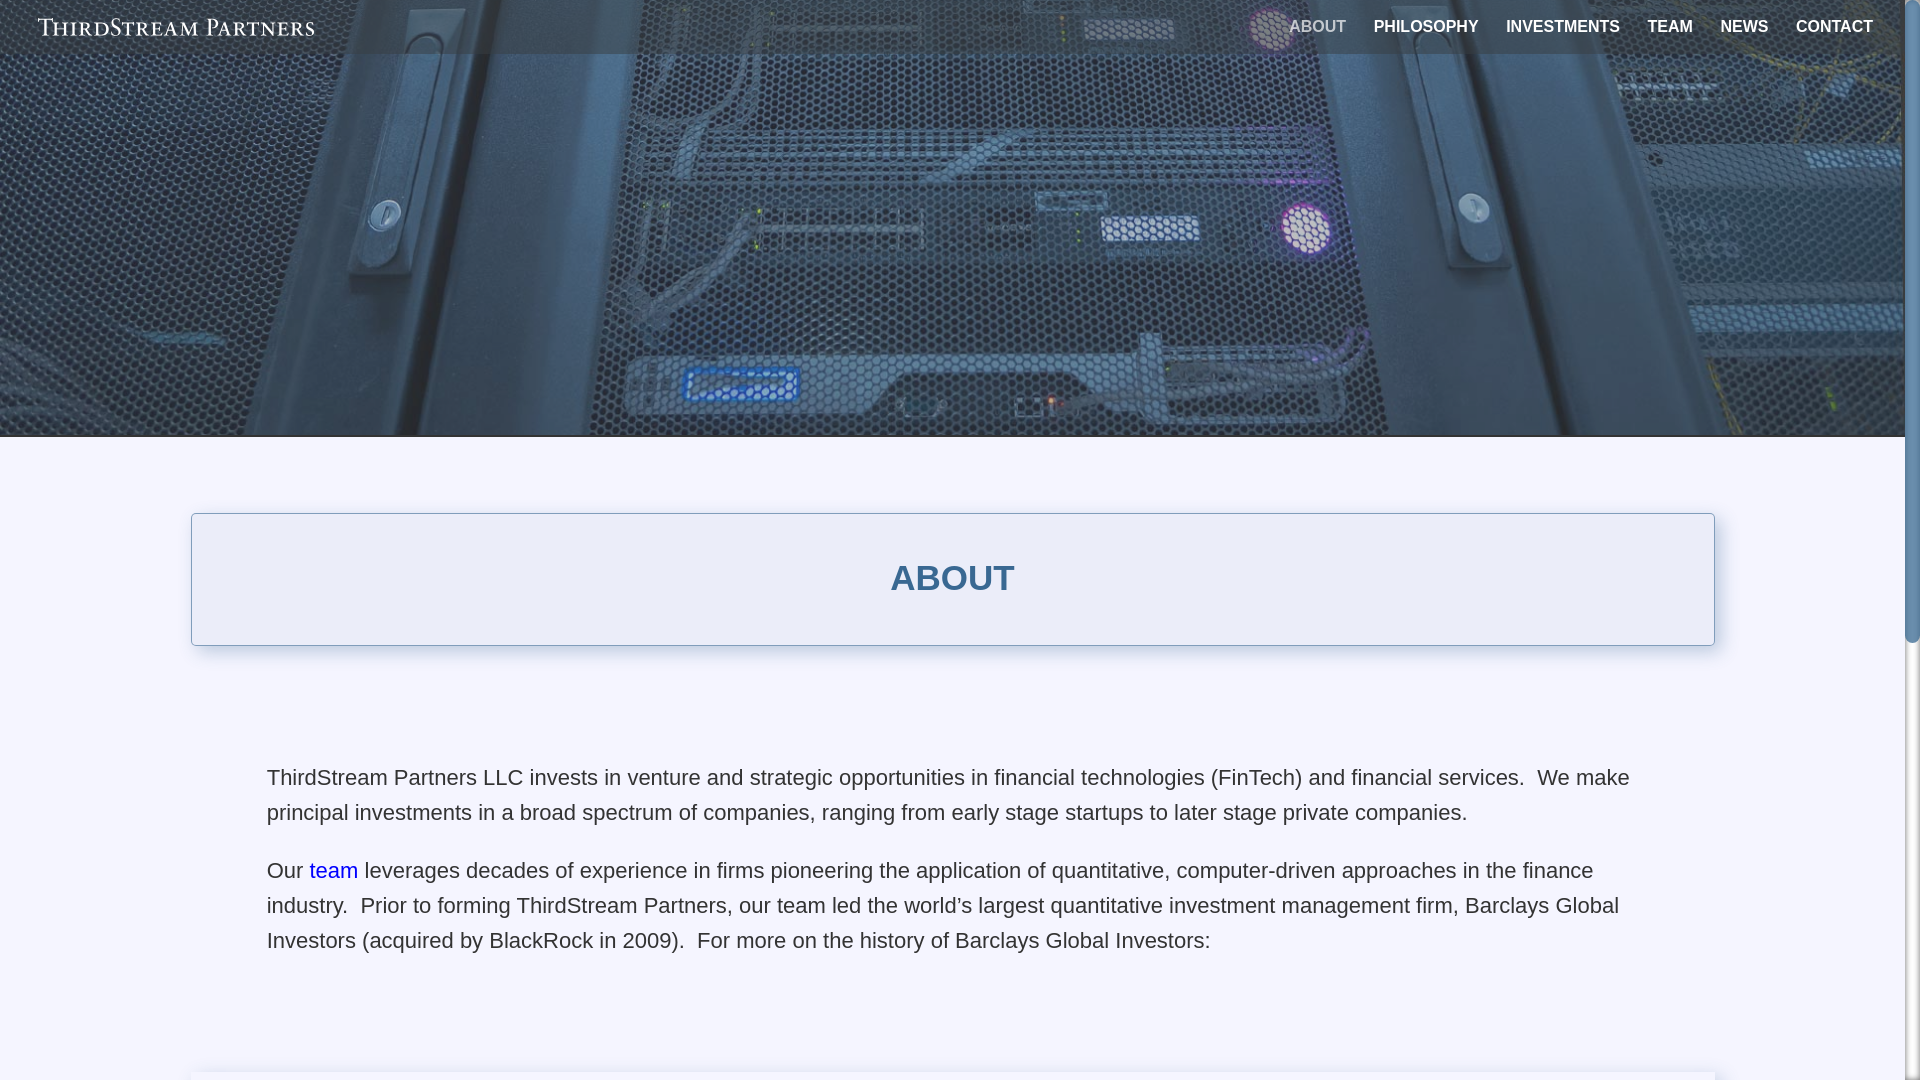 Image resolution: width=1920 pixels, height=1080 pixels. Describe the element at coordinates (1316, 37) in the screenshot. I see `ABOUT` at that location.